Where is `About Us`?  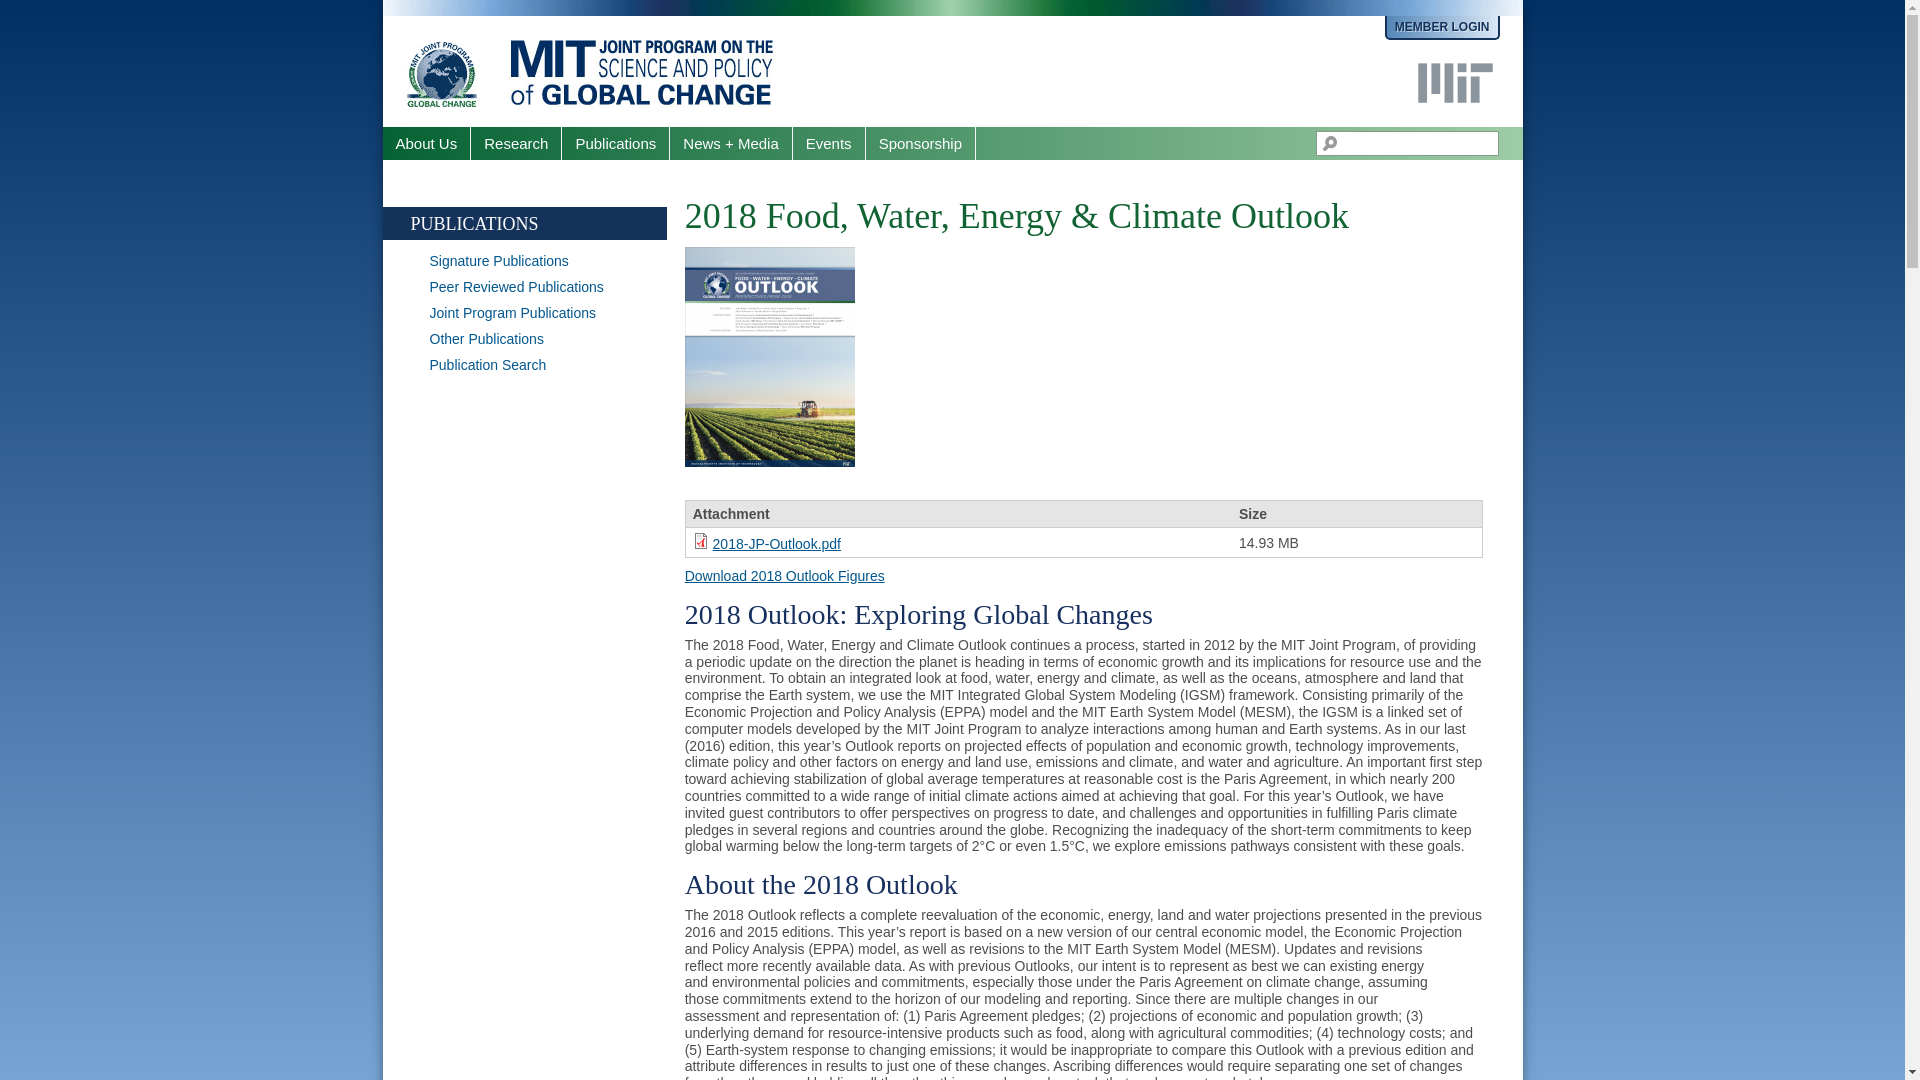 About Us is located at coordinates (426, 143).